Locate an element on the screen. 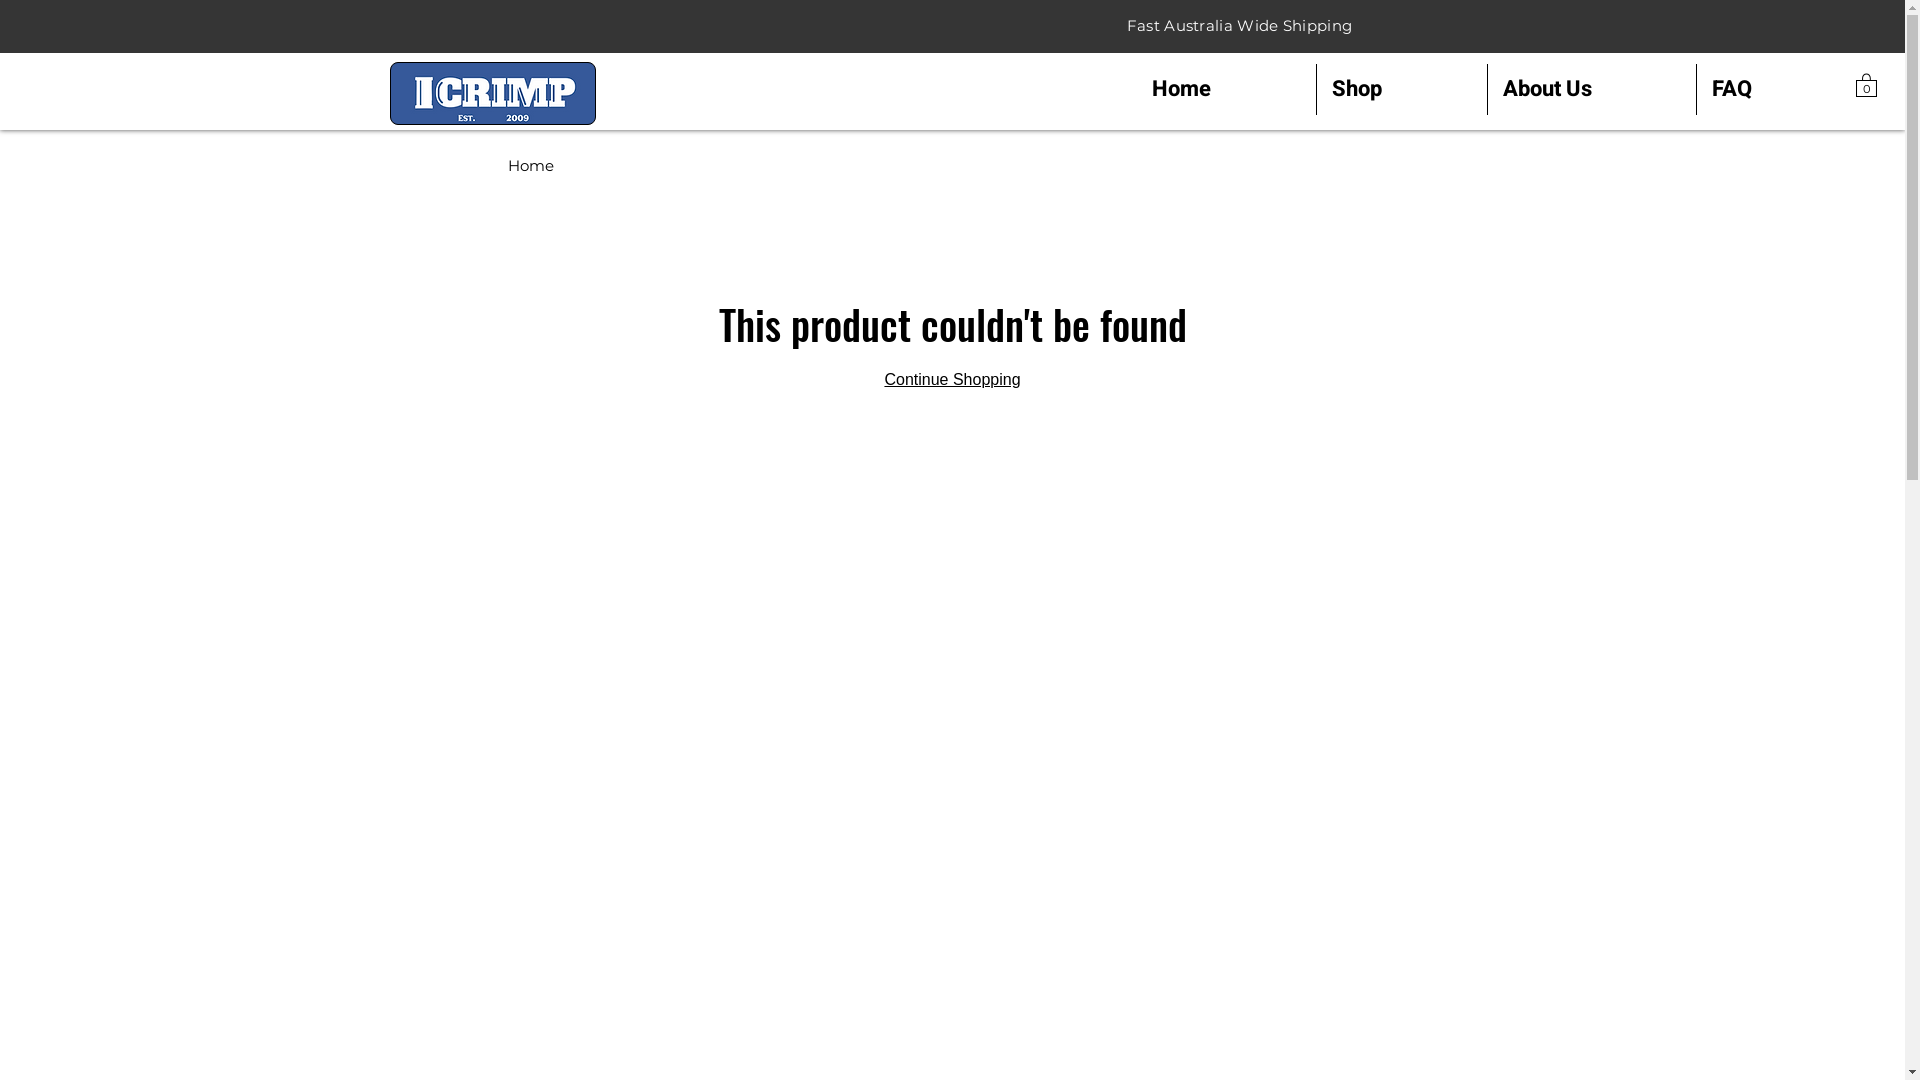 The width and height of the screenshot is (1920, 1080). Continue Shopping is located at coordinates (952, 380).